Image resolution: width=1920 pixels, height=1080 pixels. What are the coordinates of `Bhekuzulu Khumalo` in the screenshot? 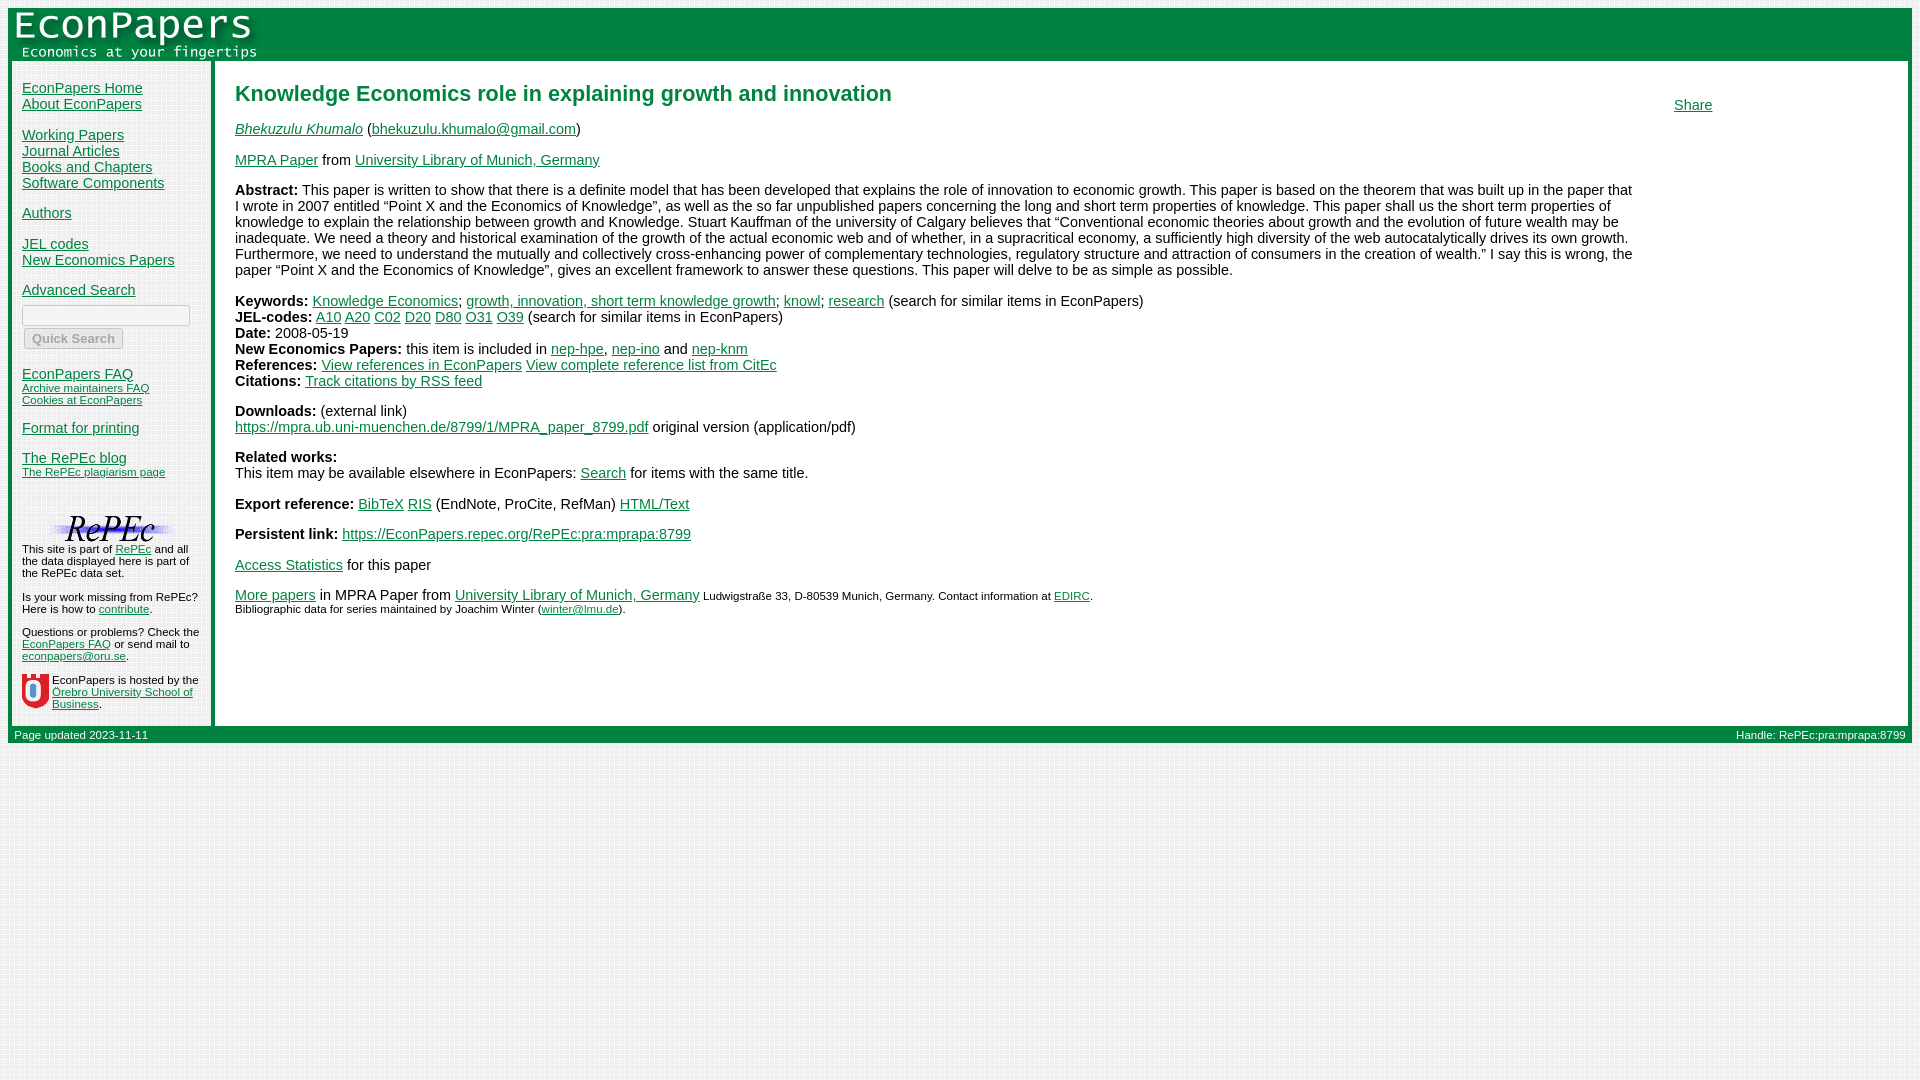 It's located at (298, 128).